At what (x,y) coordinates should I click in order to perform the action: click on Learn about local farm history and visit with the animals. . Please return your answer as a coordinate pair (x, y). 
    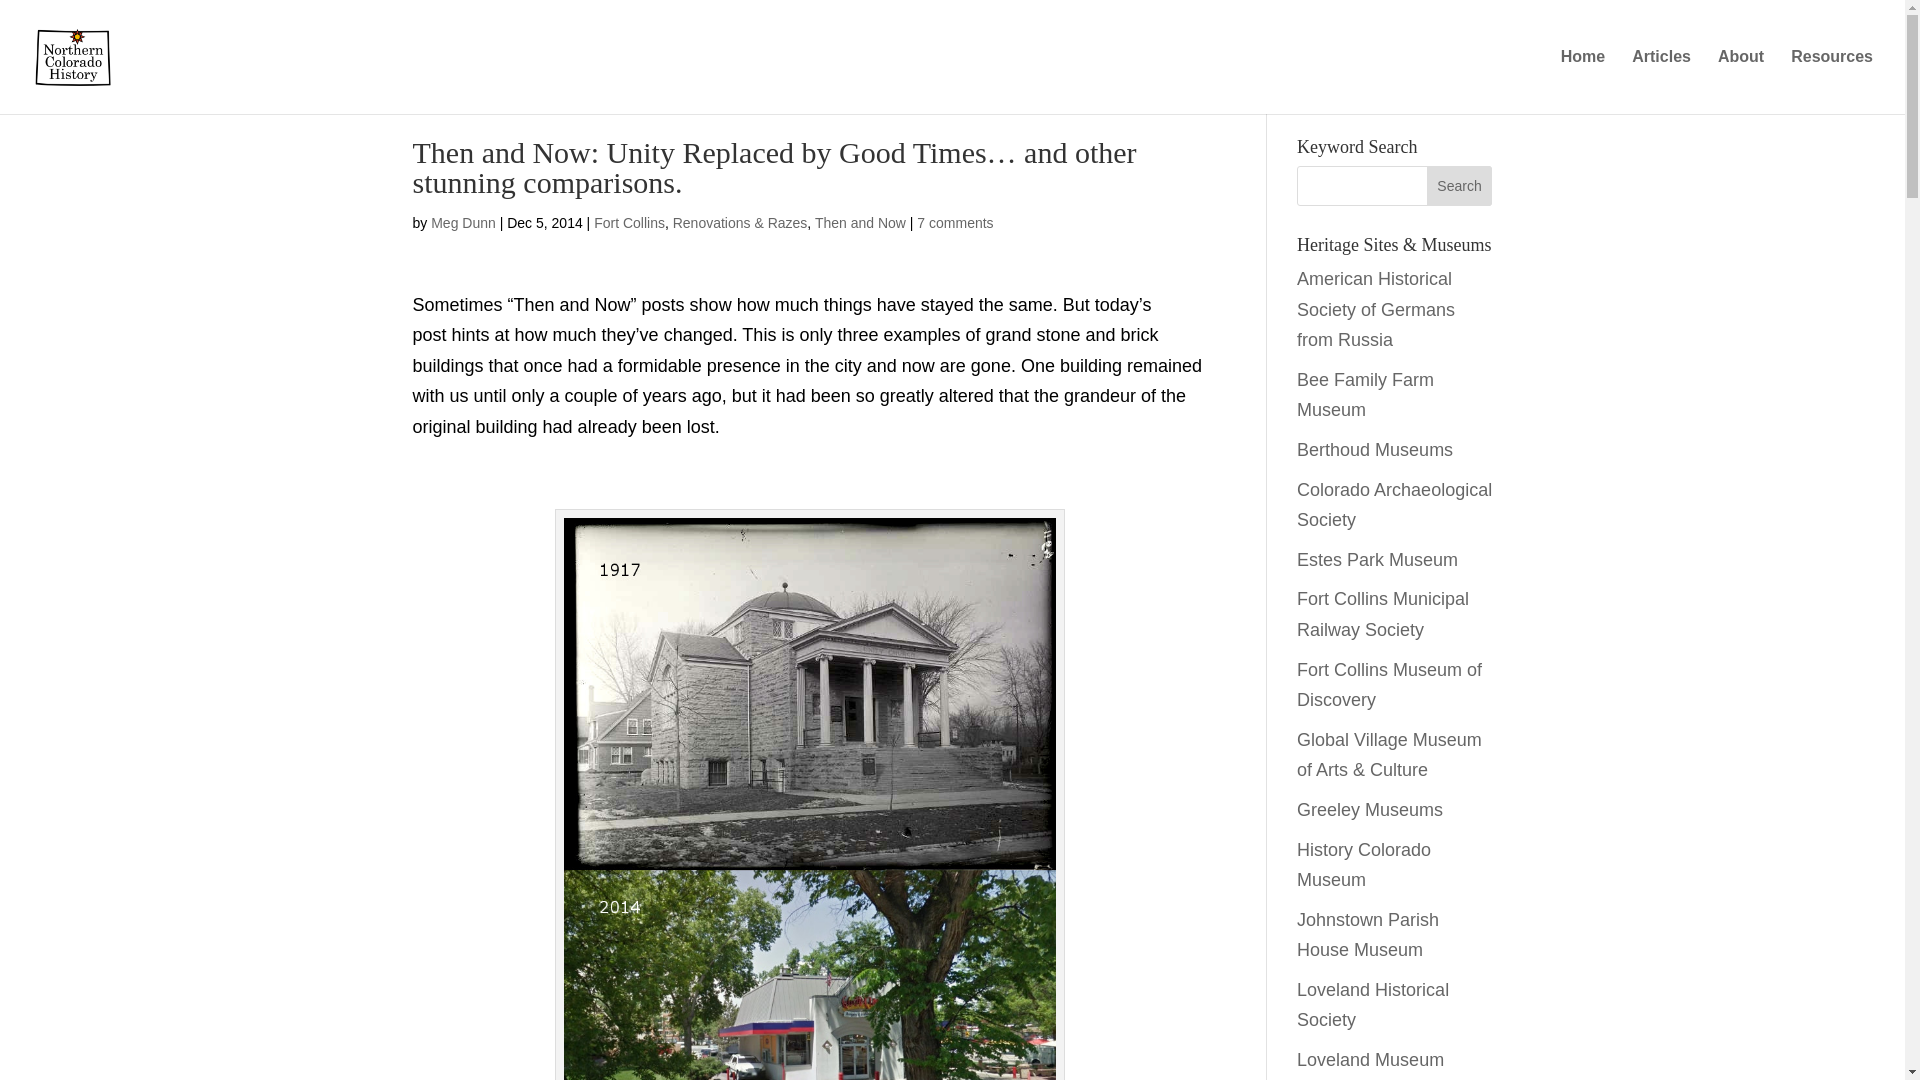
    Looking at the image, I should click on (1366, 396).